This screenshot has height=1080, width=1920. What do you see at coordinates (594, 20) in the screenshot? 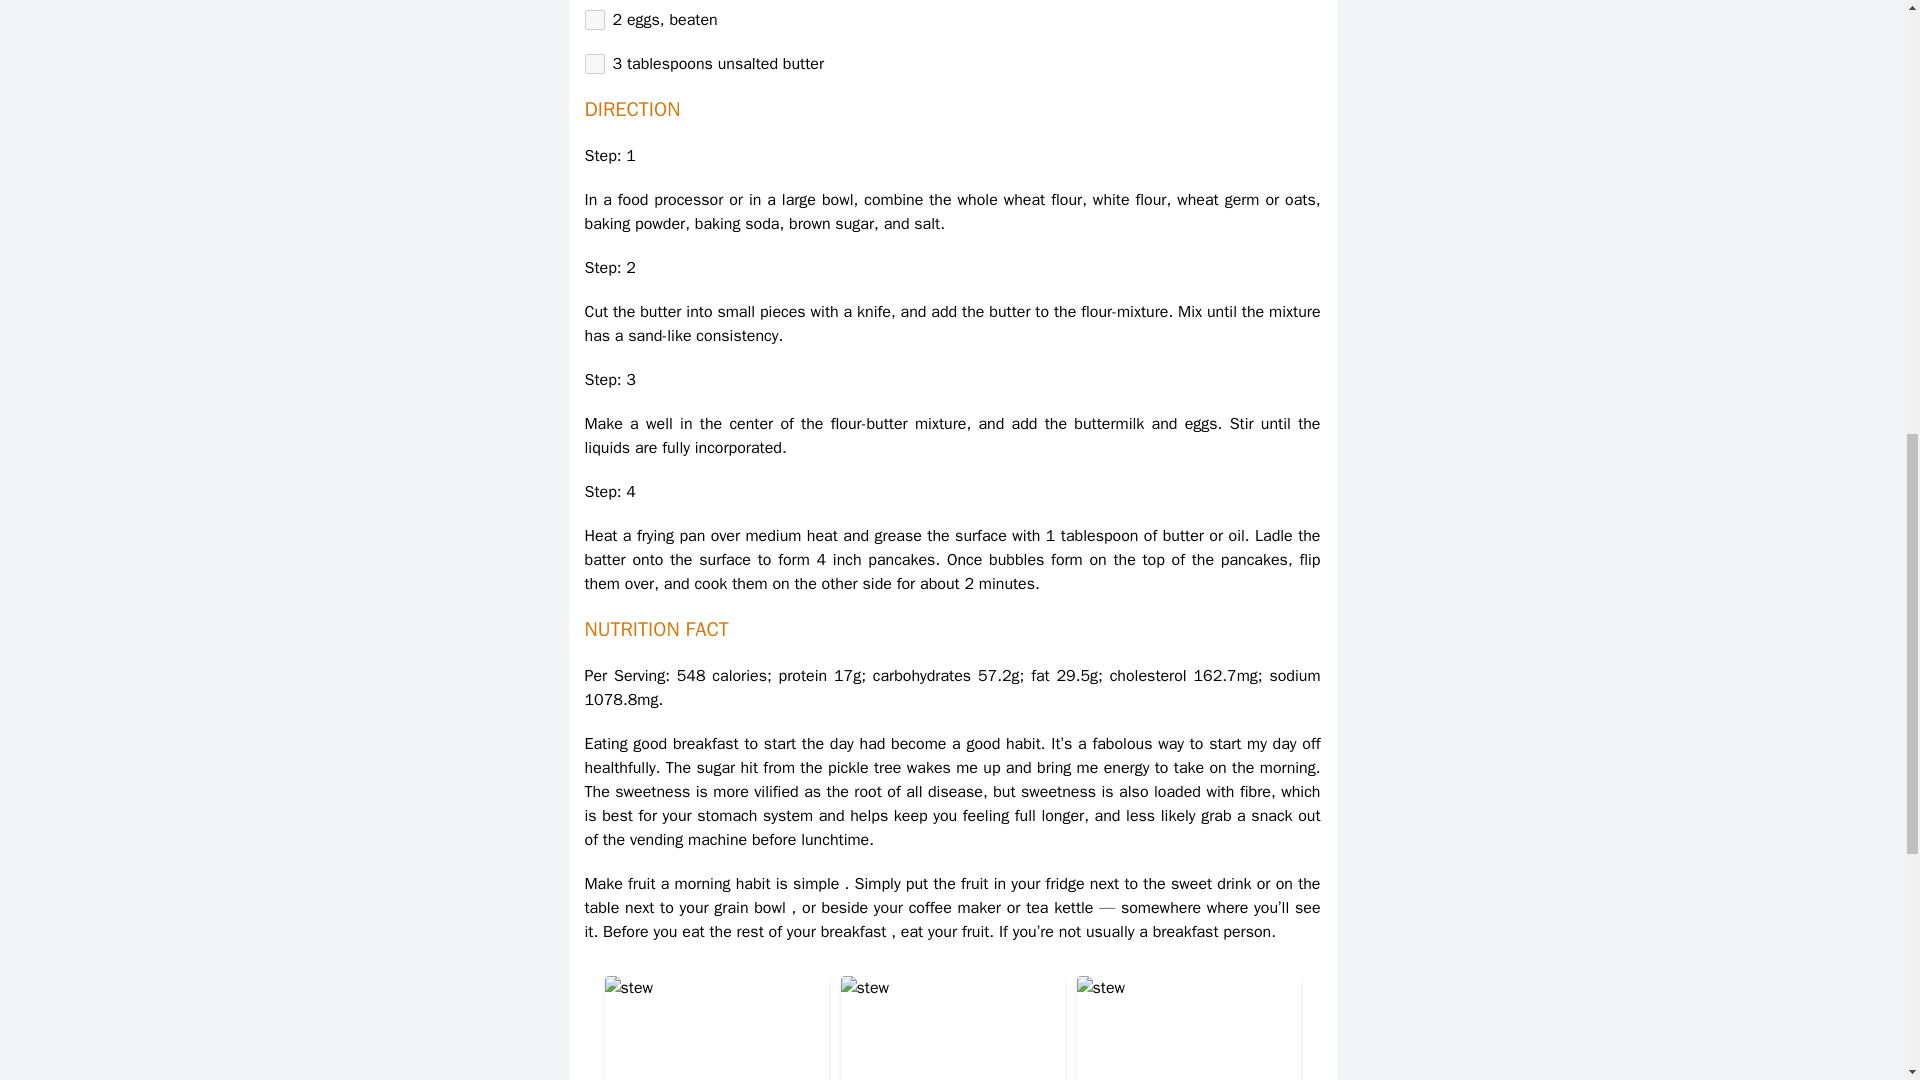
I see `on` at bounding box center [594, 20].